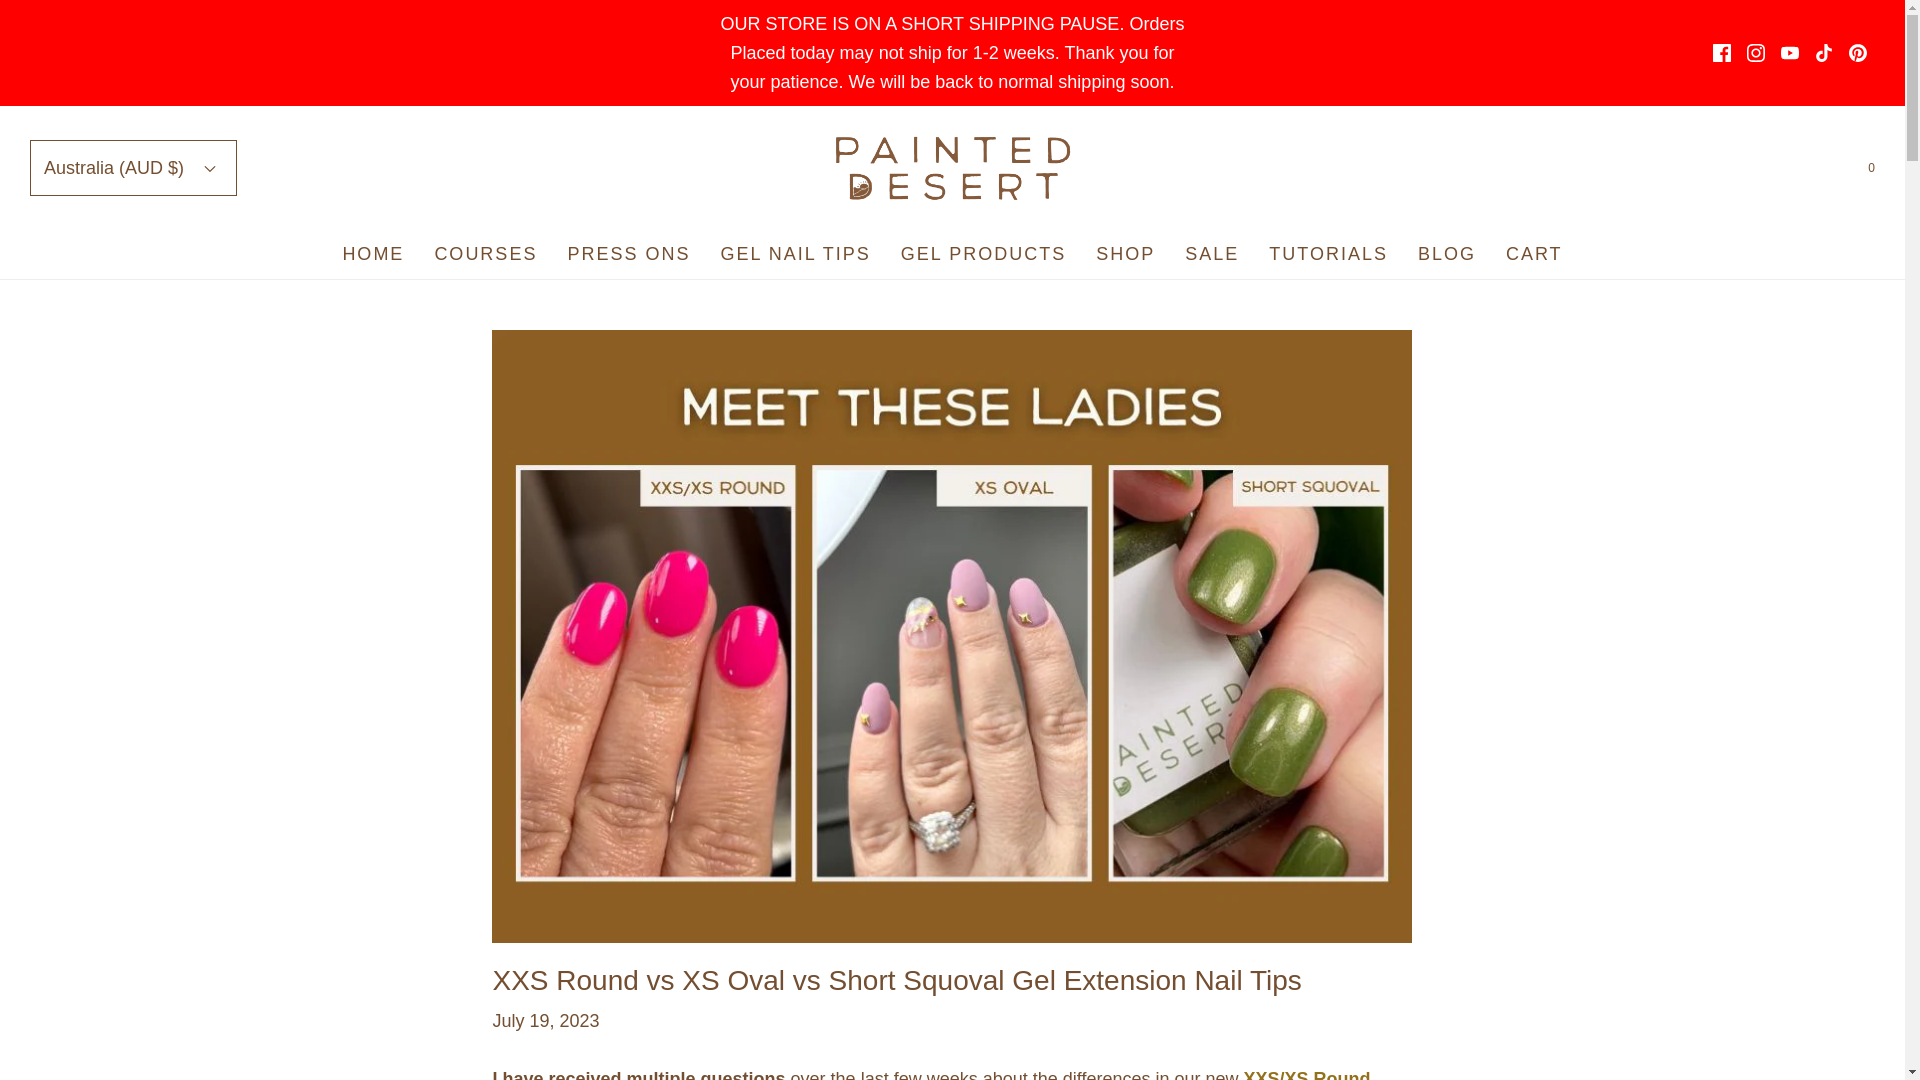 This screenshot has width=1920, height=1080. What do you see at coordinates (930, 1074) in the screenshot?
I see `XXS Round Gel Nail Tips` at bounding box center [930, 1074].